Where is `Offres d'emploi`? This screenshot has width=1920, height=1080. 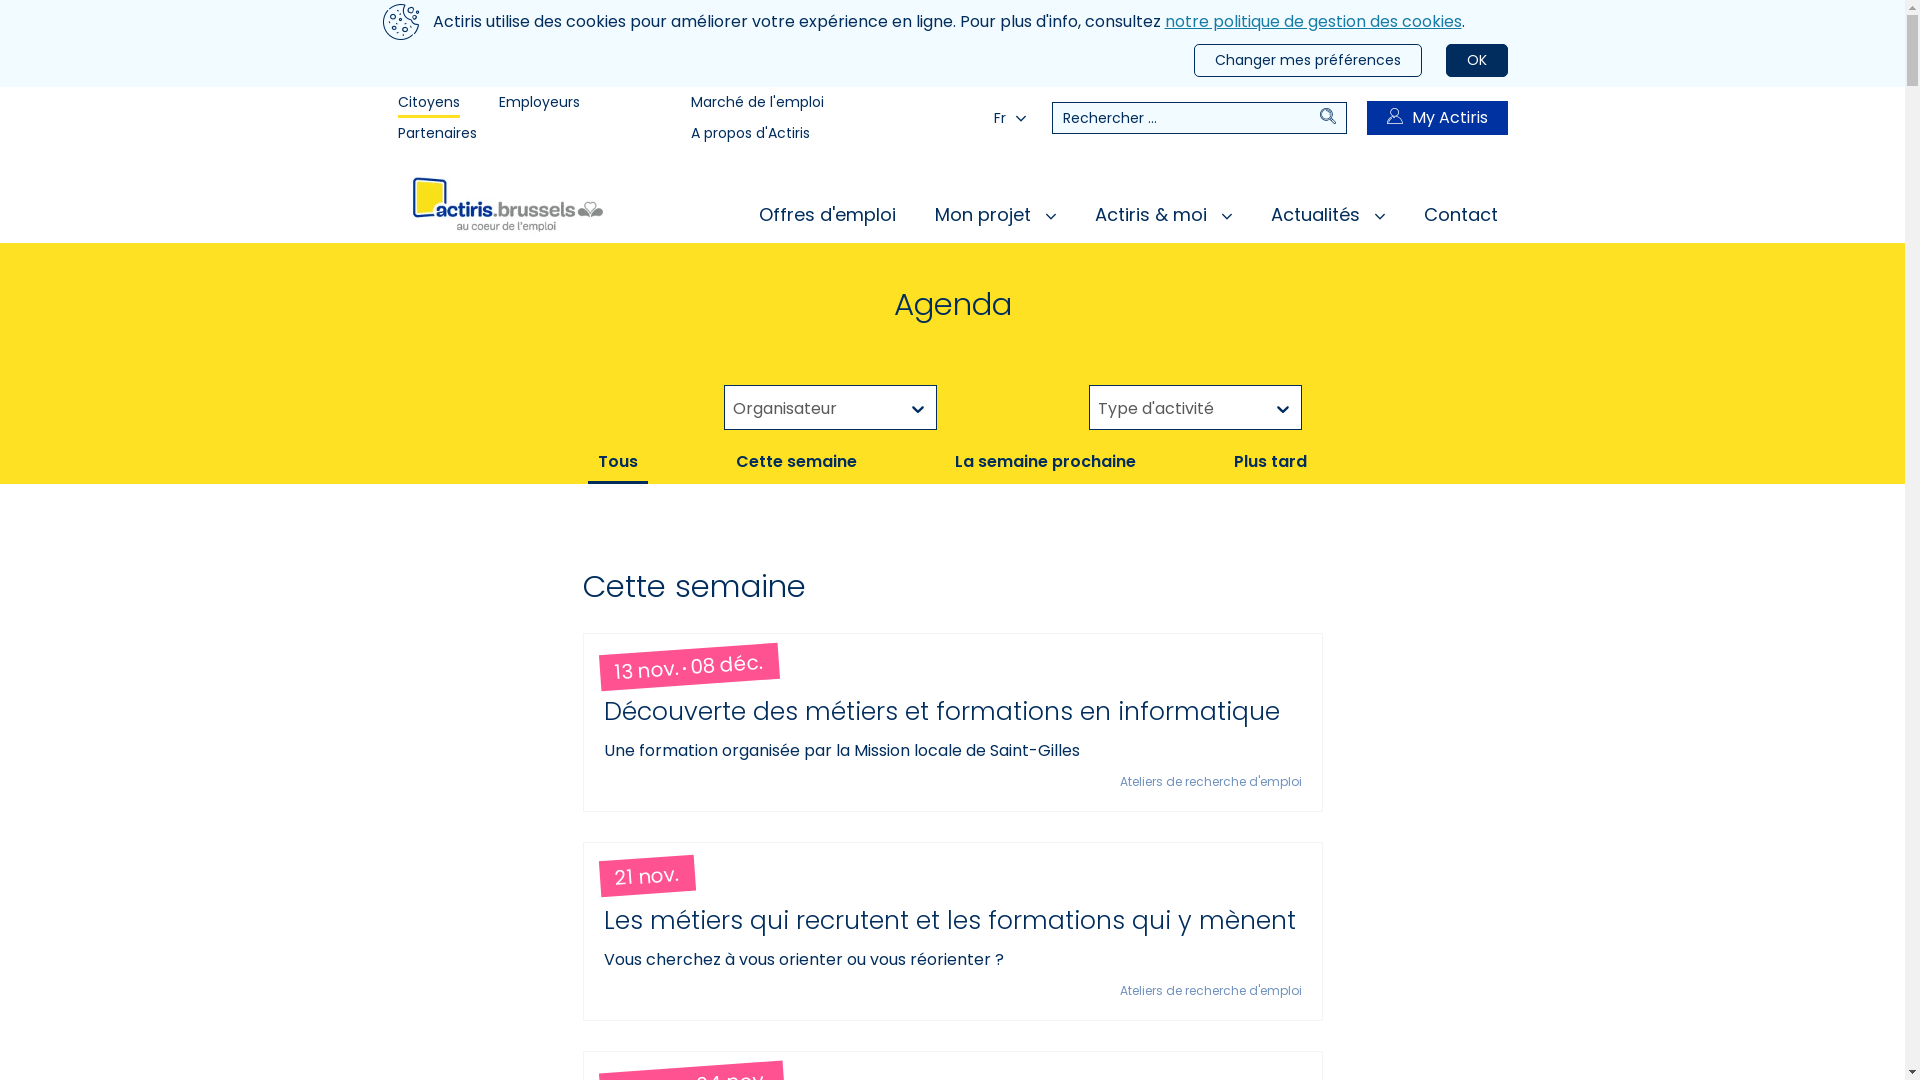 Offres d'emploi is located at coordinates (826, 214).